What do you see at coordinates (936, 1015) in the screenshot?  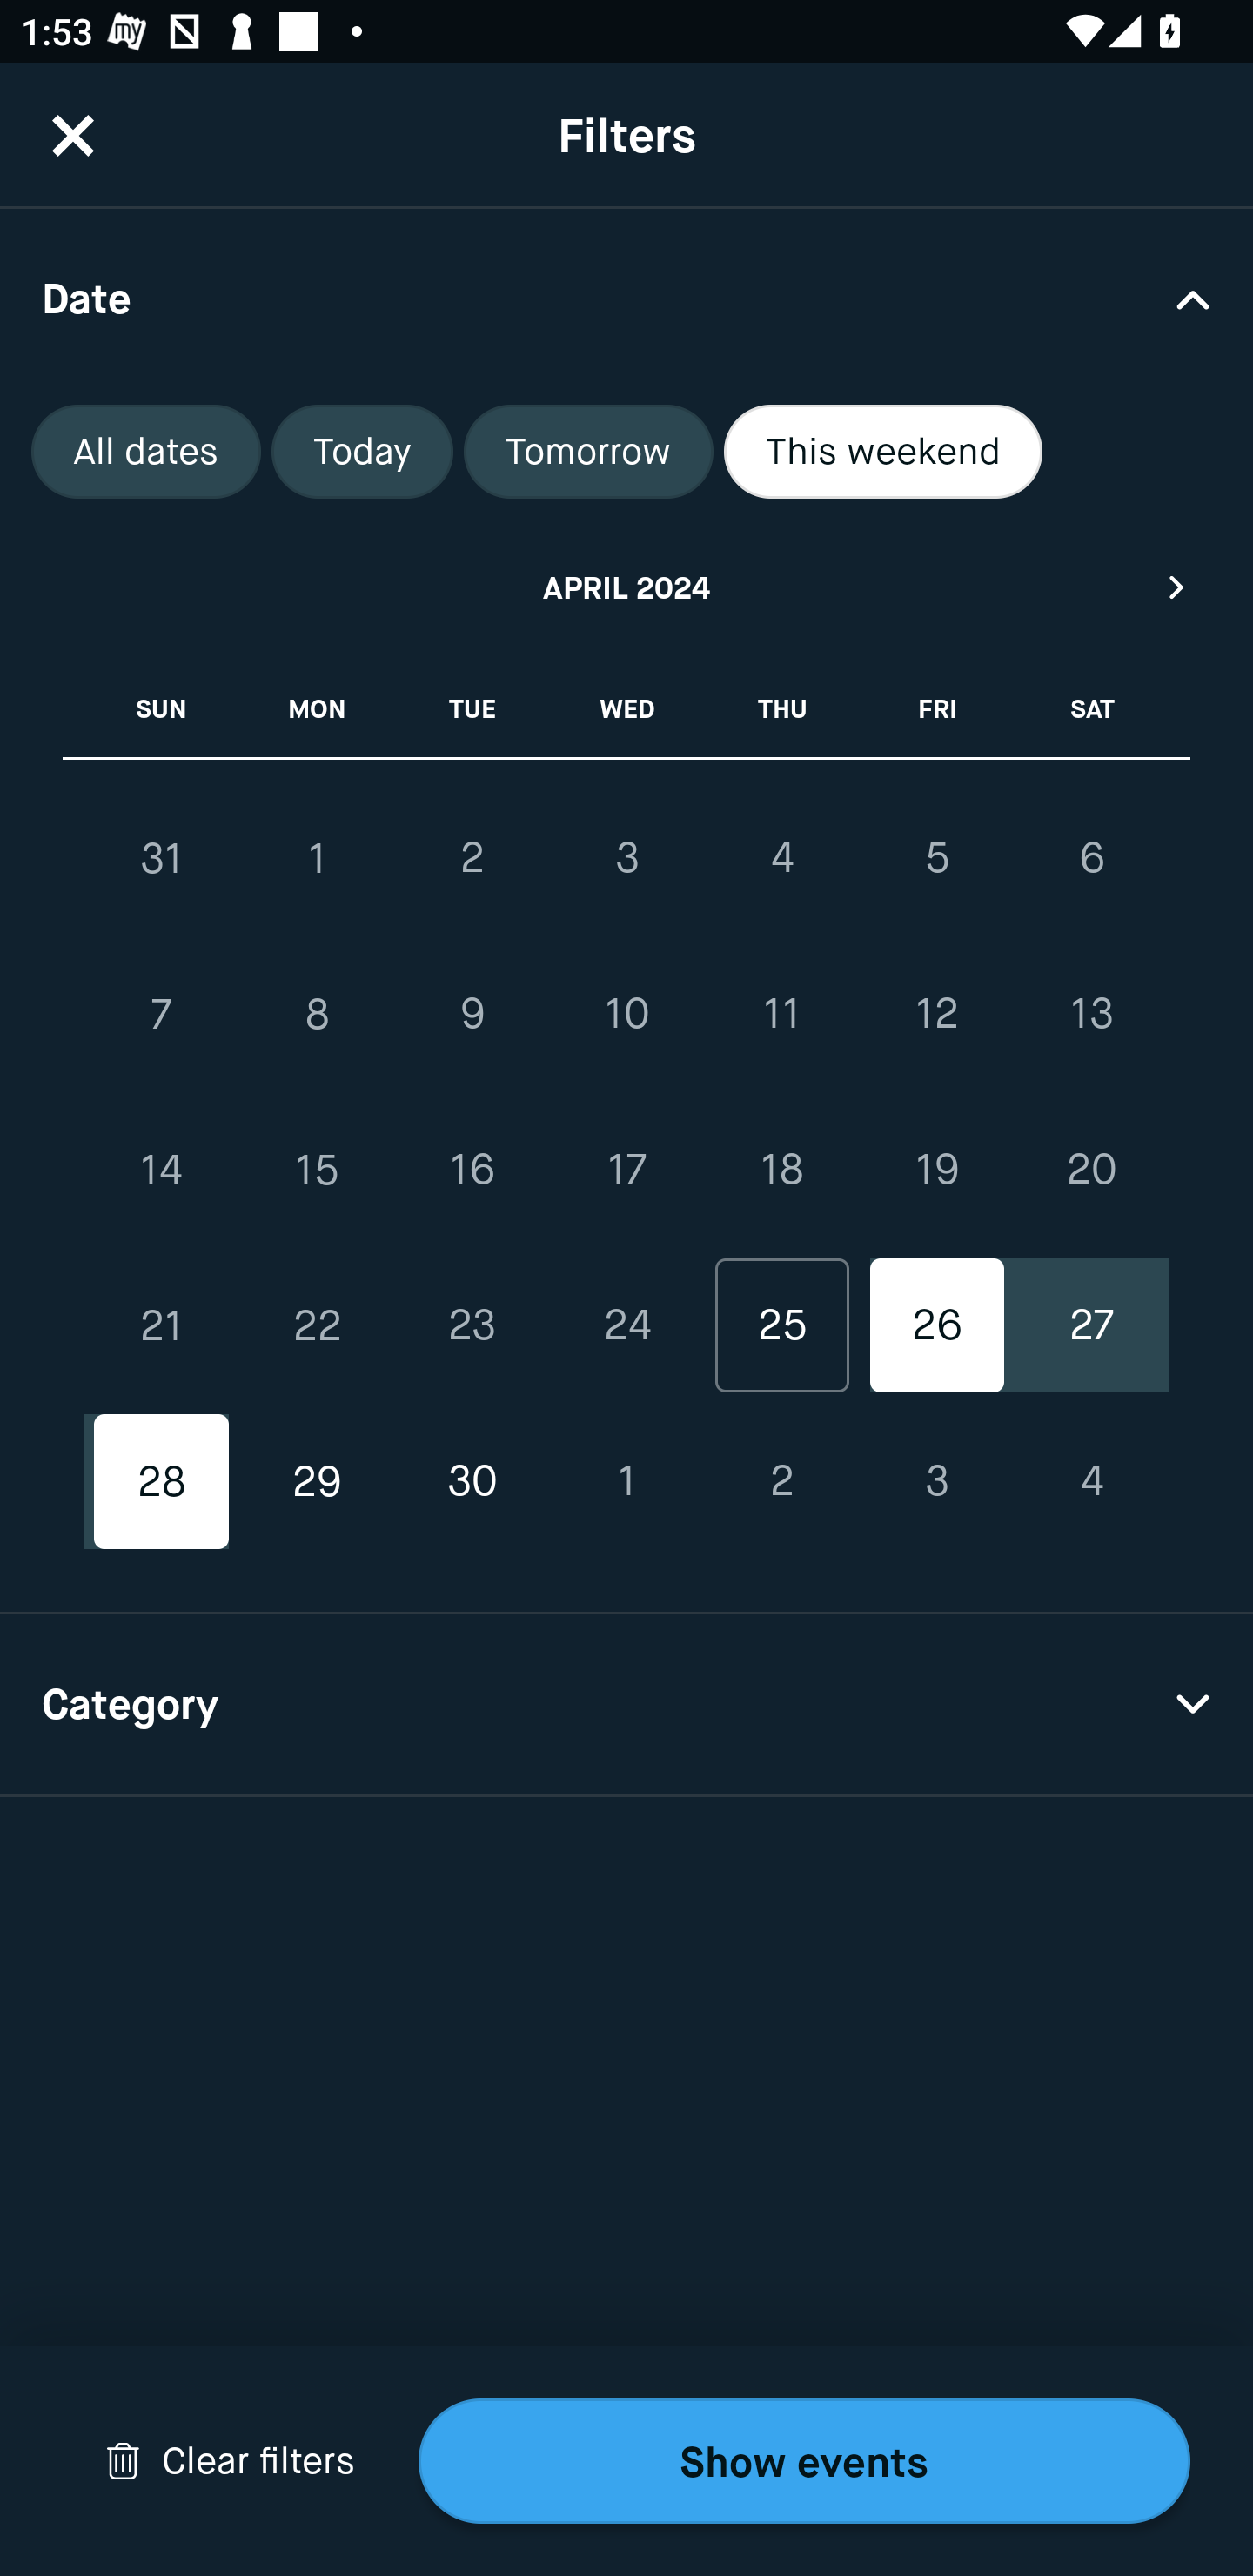 I see `12` at bounding box center [936, 1015].